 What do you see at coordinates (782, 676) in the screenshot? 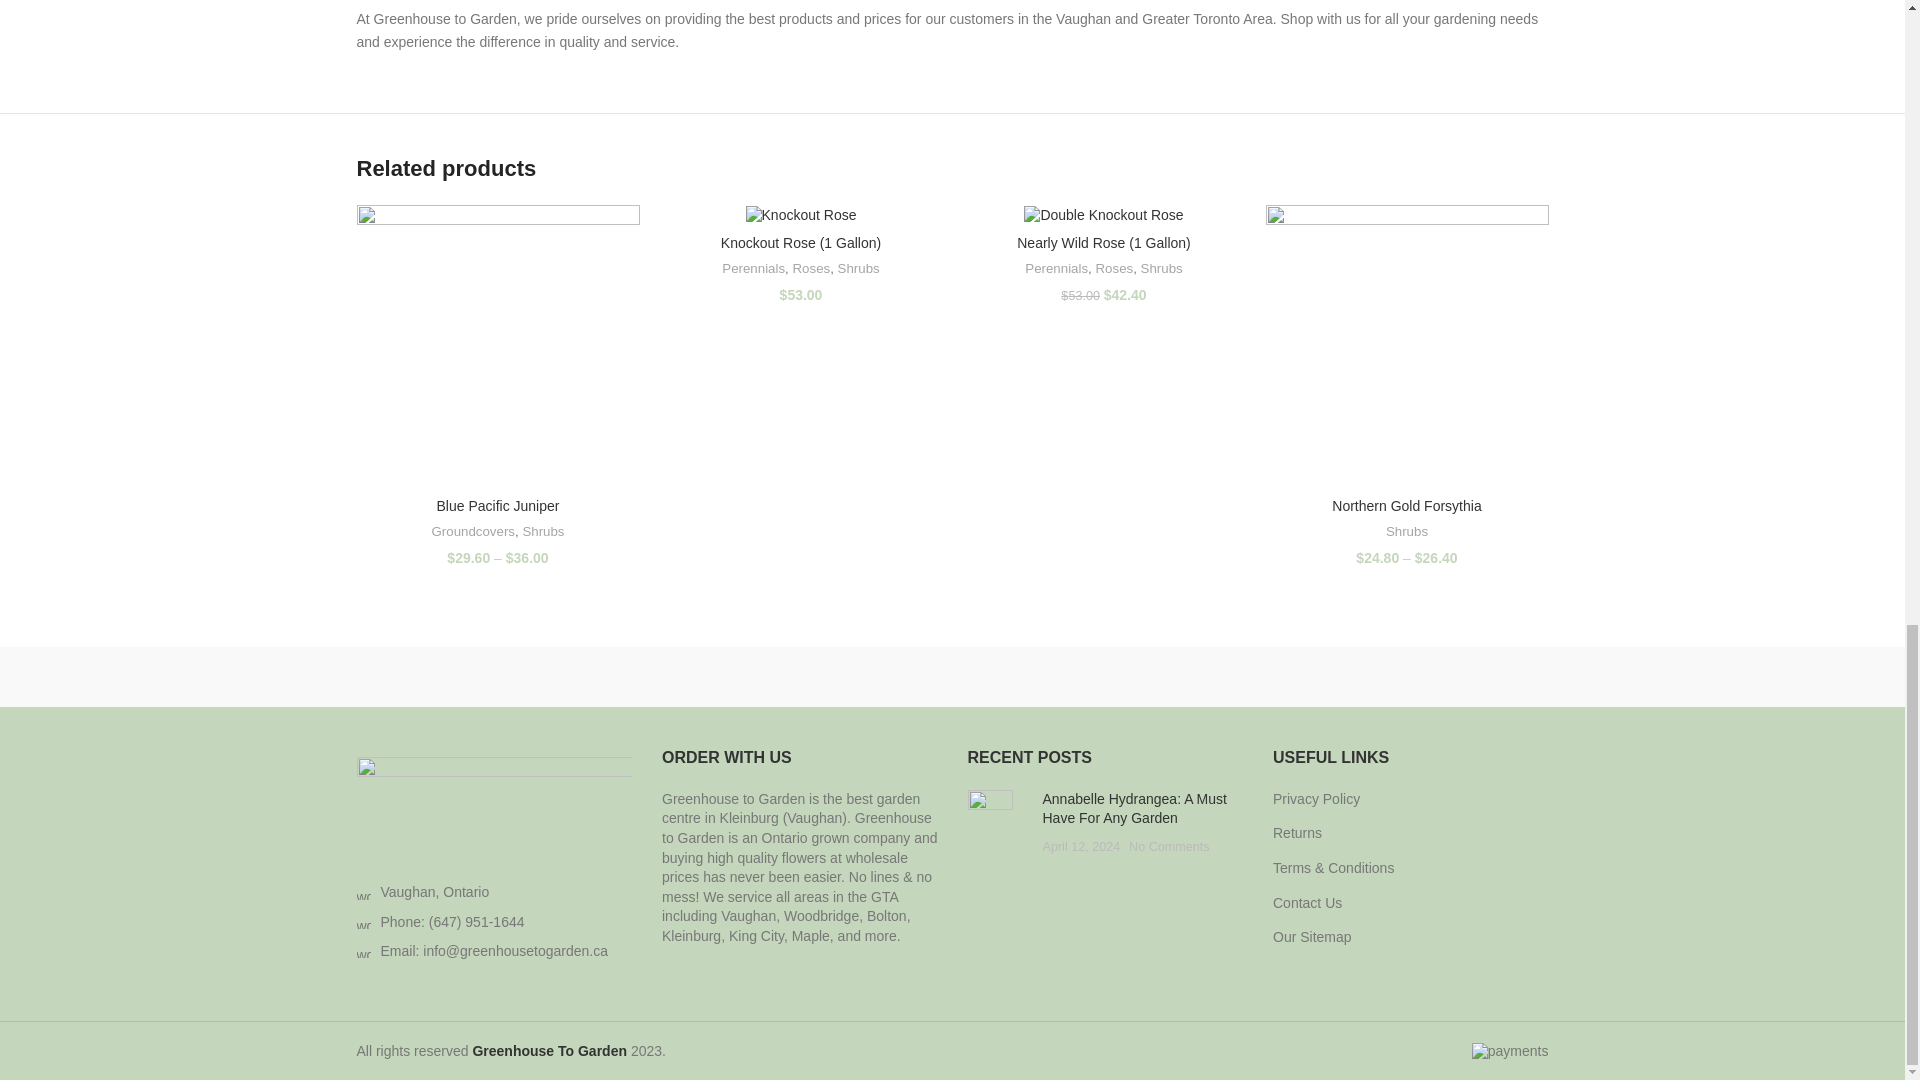
I see `Louis Poulsen` at bounding box center [782, 676].